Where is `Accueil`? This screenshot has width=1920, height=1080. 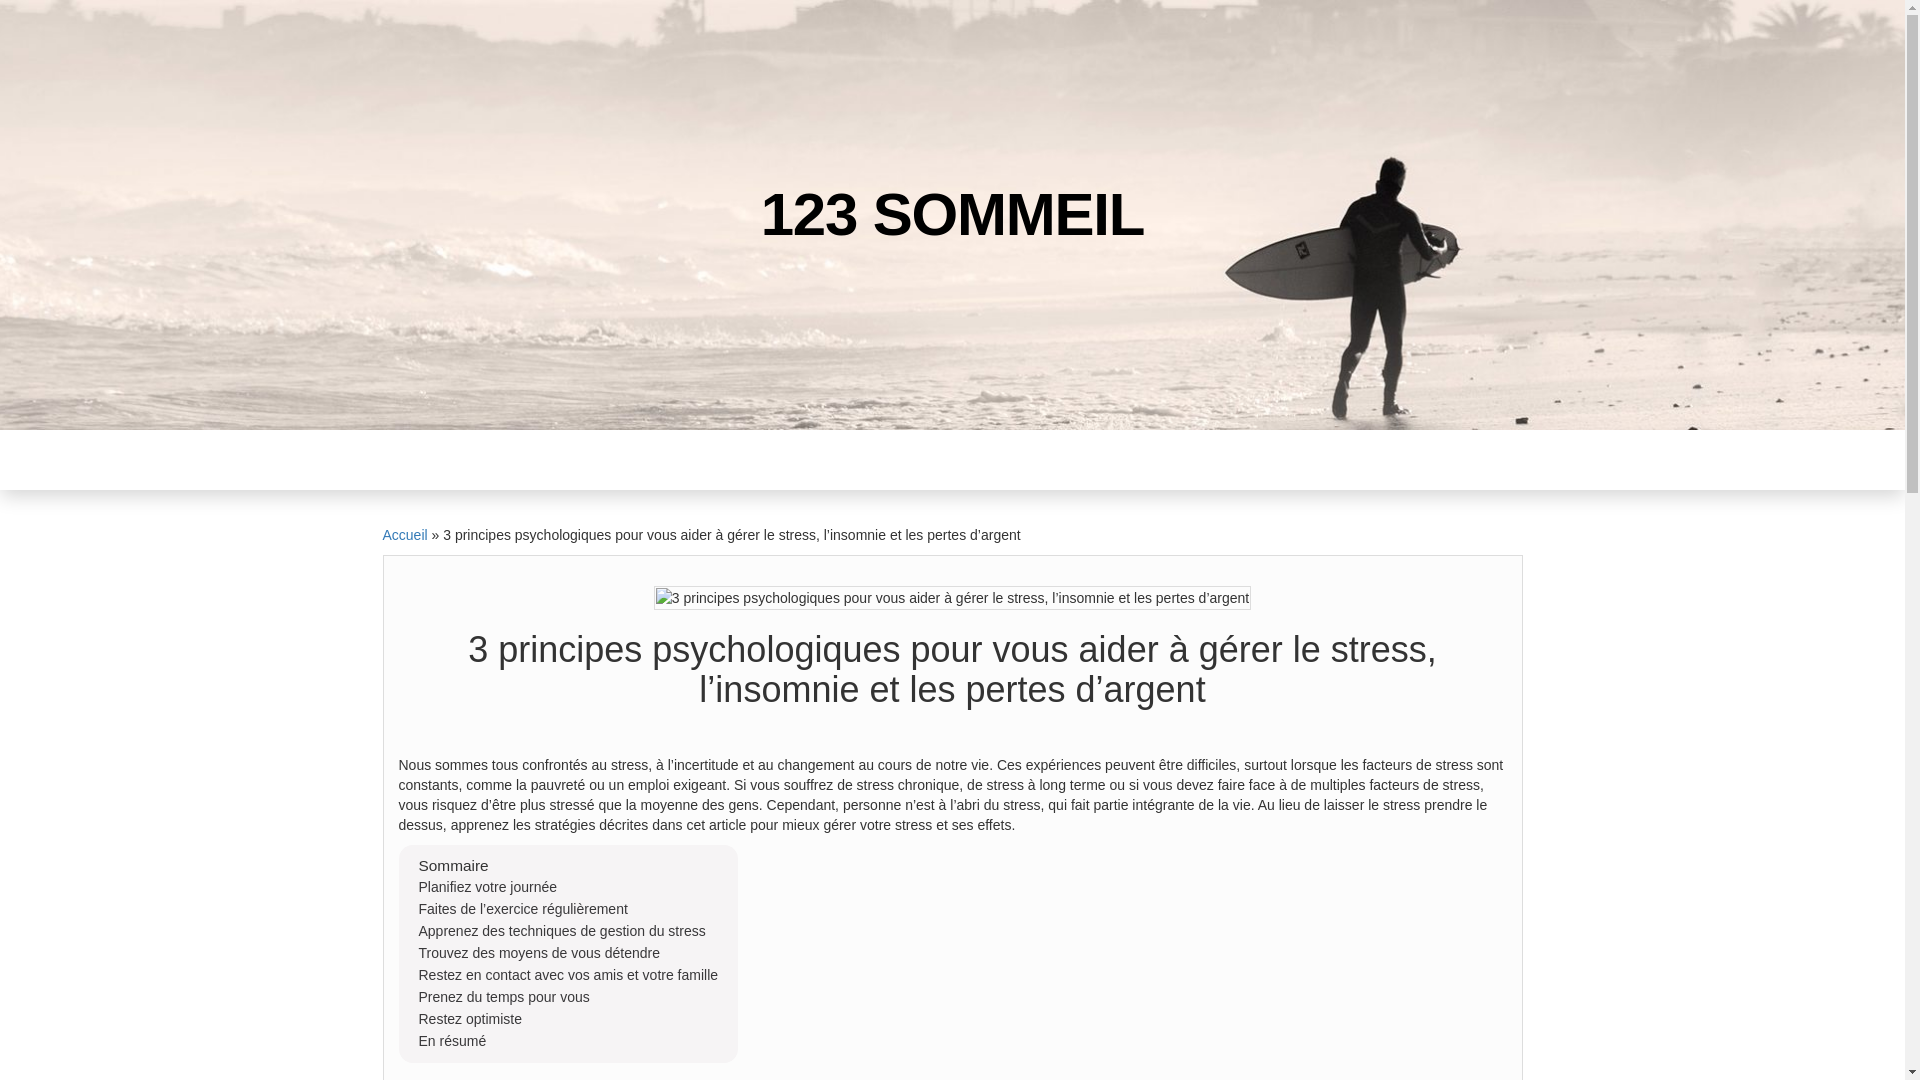 Accueil is located at coordinates (404, 535).